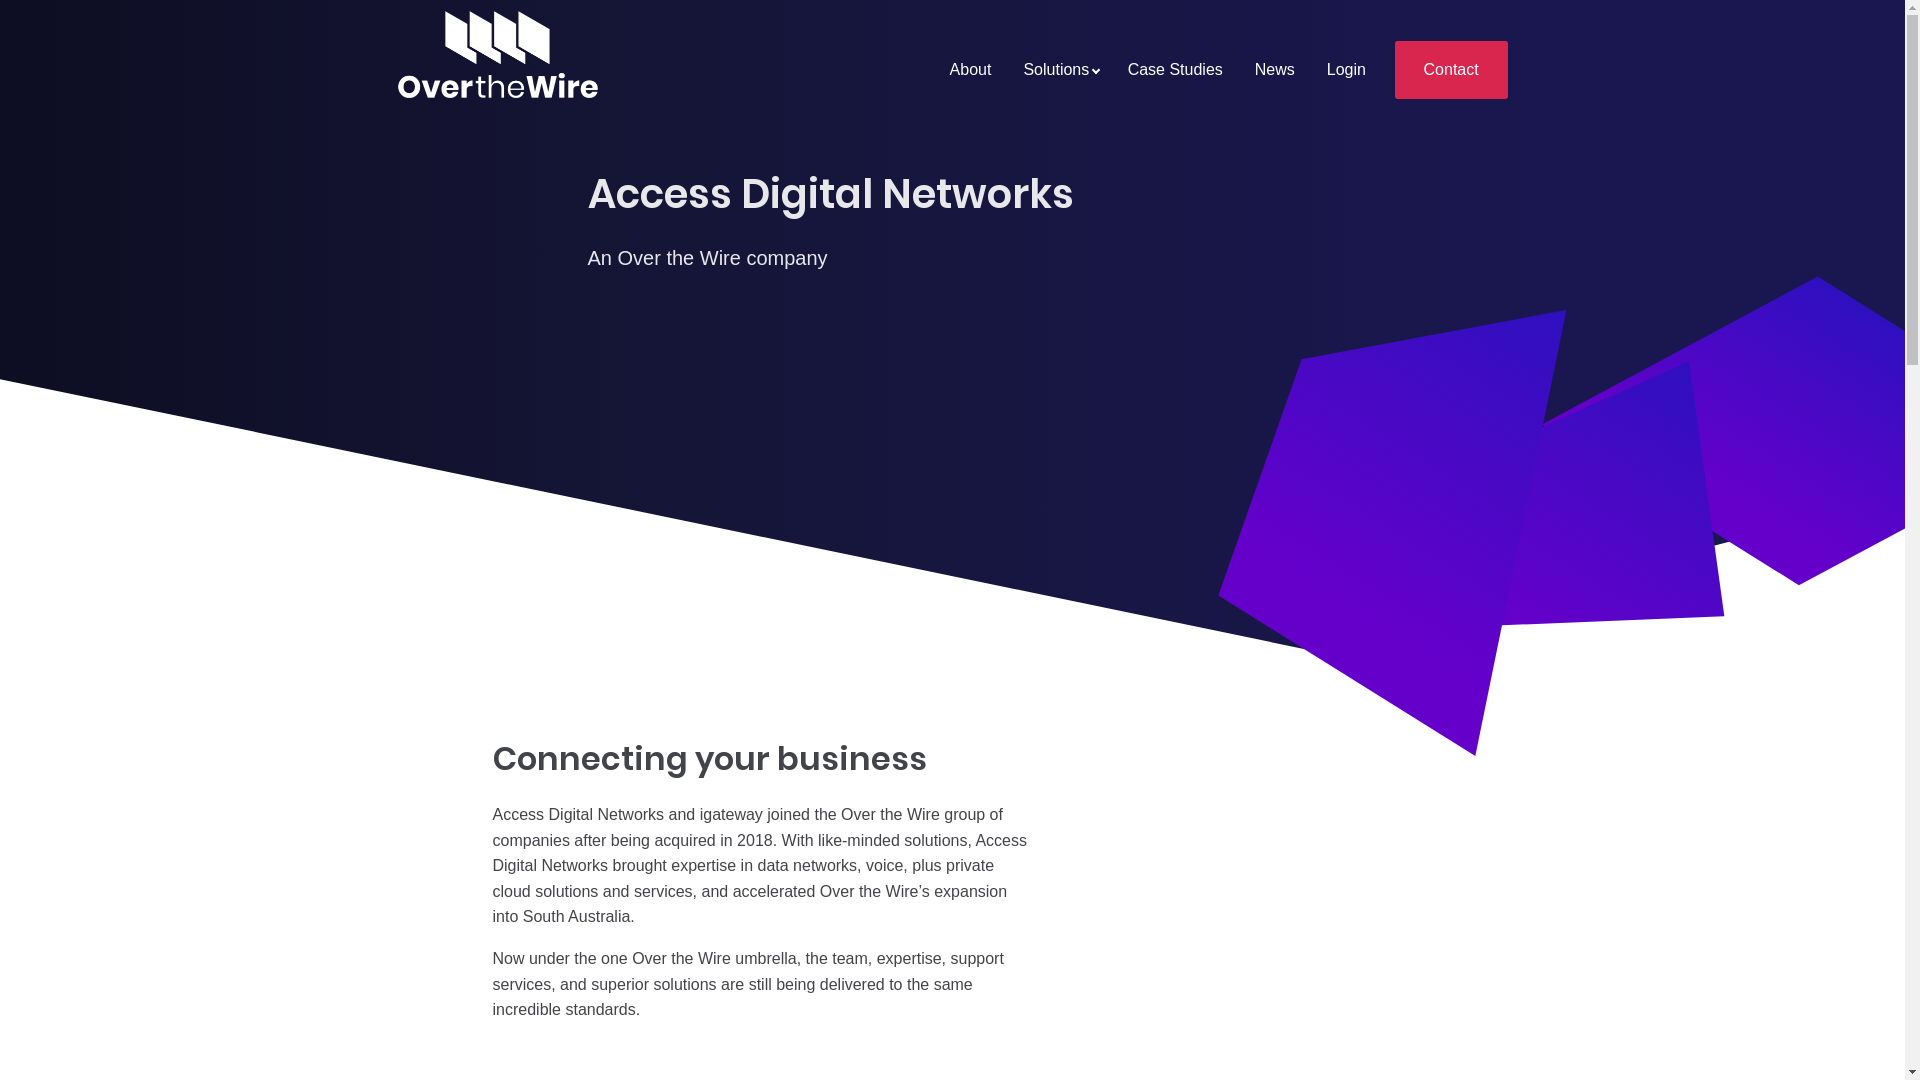 The height and width of the screenshot is (1080, 1920). I want to click on Contact, so click(1452, 70).